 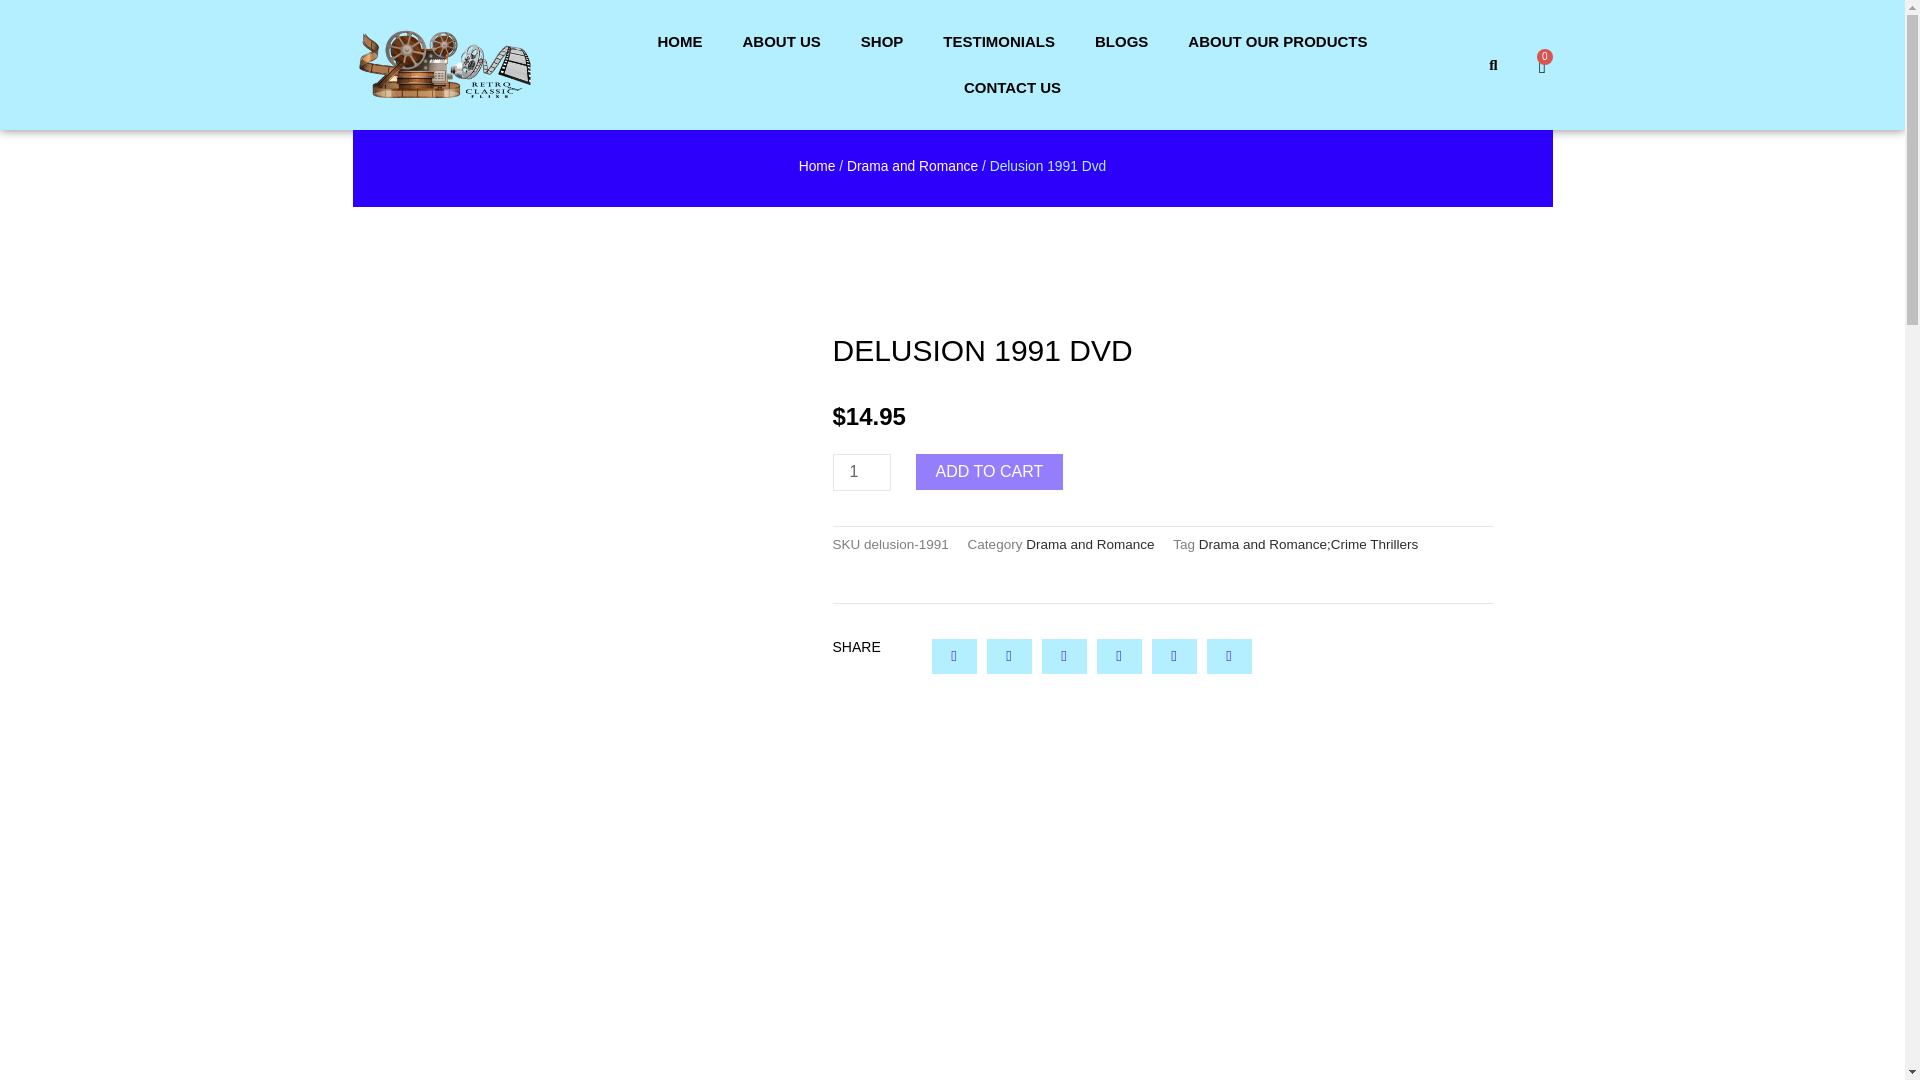 I want to click on ABOUT US, so click(x=780, y=42).